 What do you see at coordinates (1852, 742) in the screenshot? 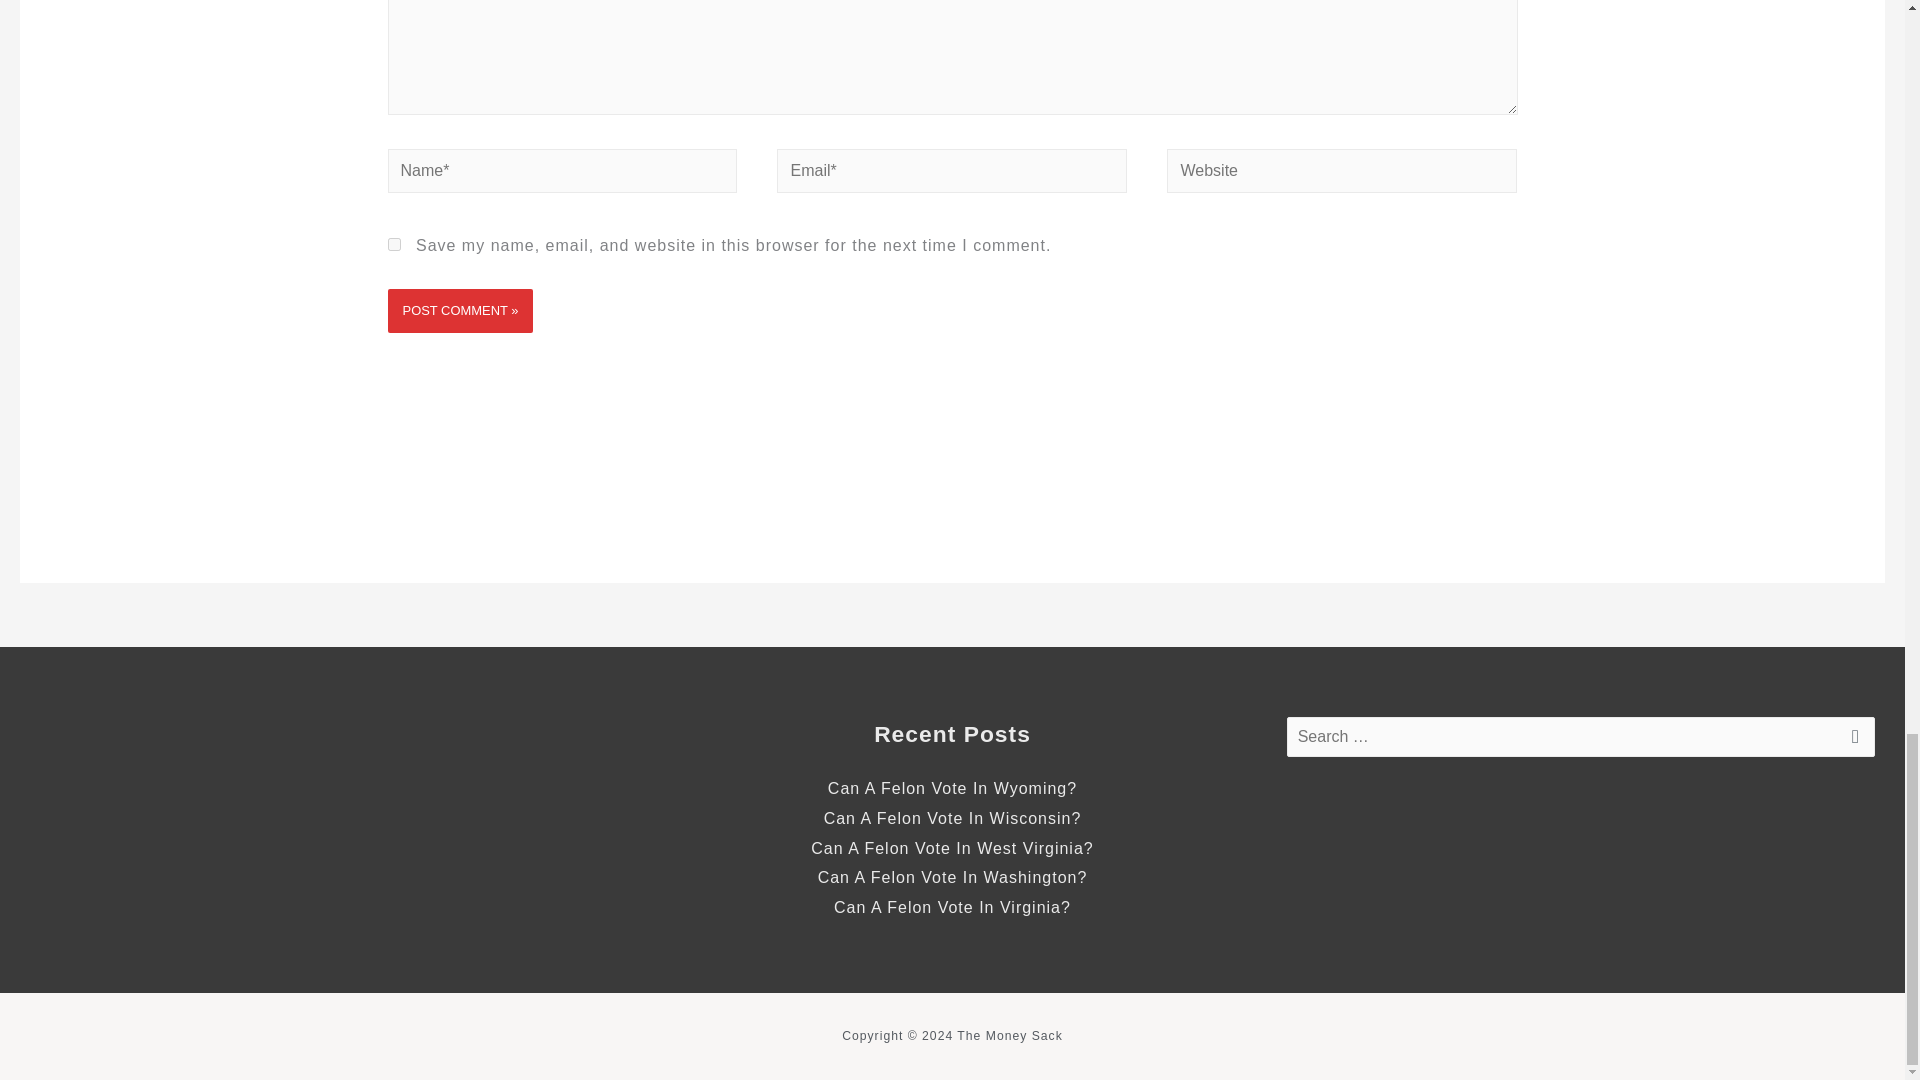
I see `Search` at bounding box center [1852, 742].